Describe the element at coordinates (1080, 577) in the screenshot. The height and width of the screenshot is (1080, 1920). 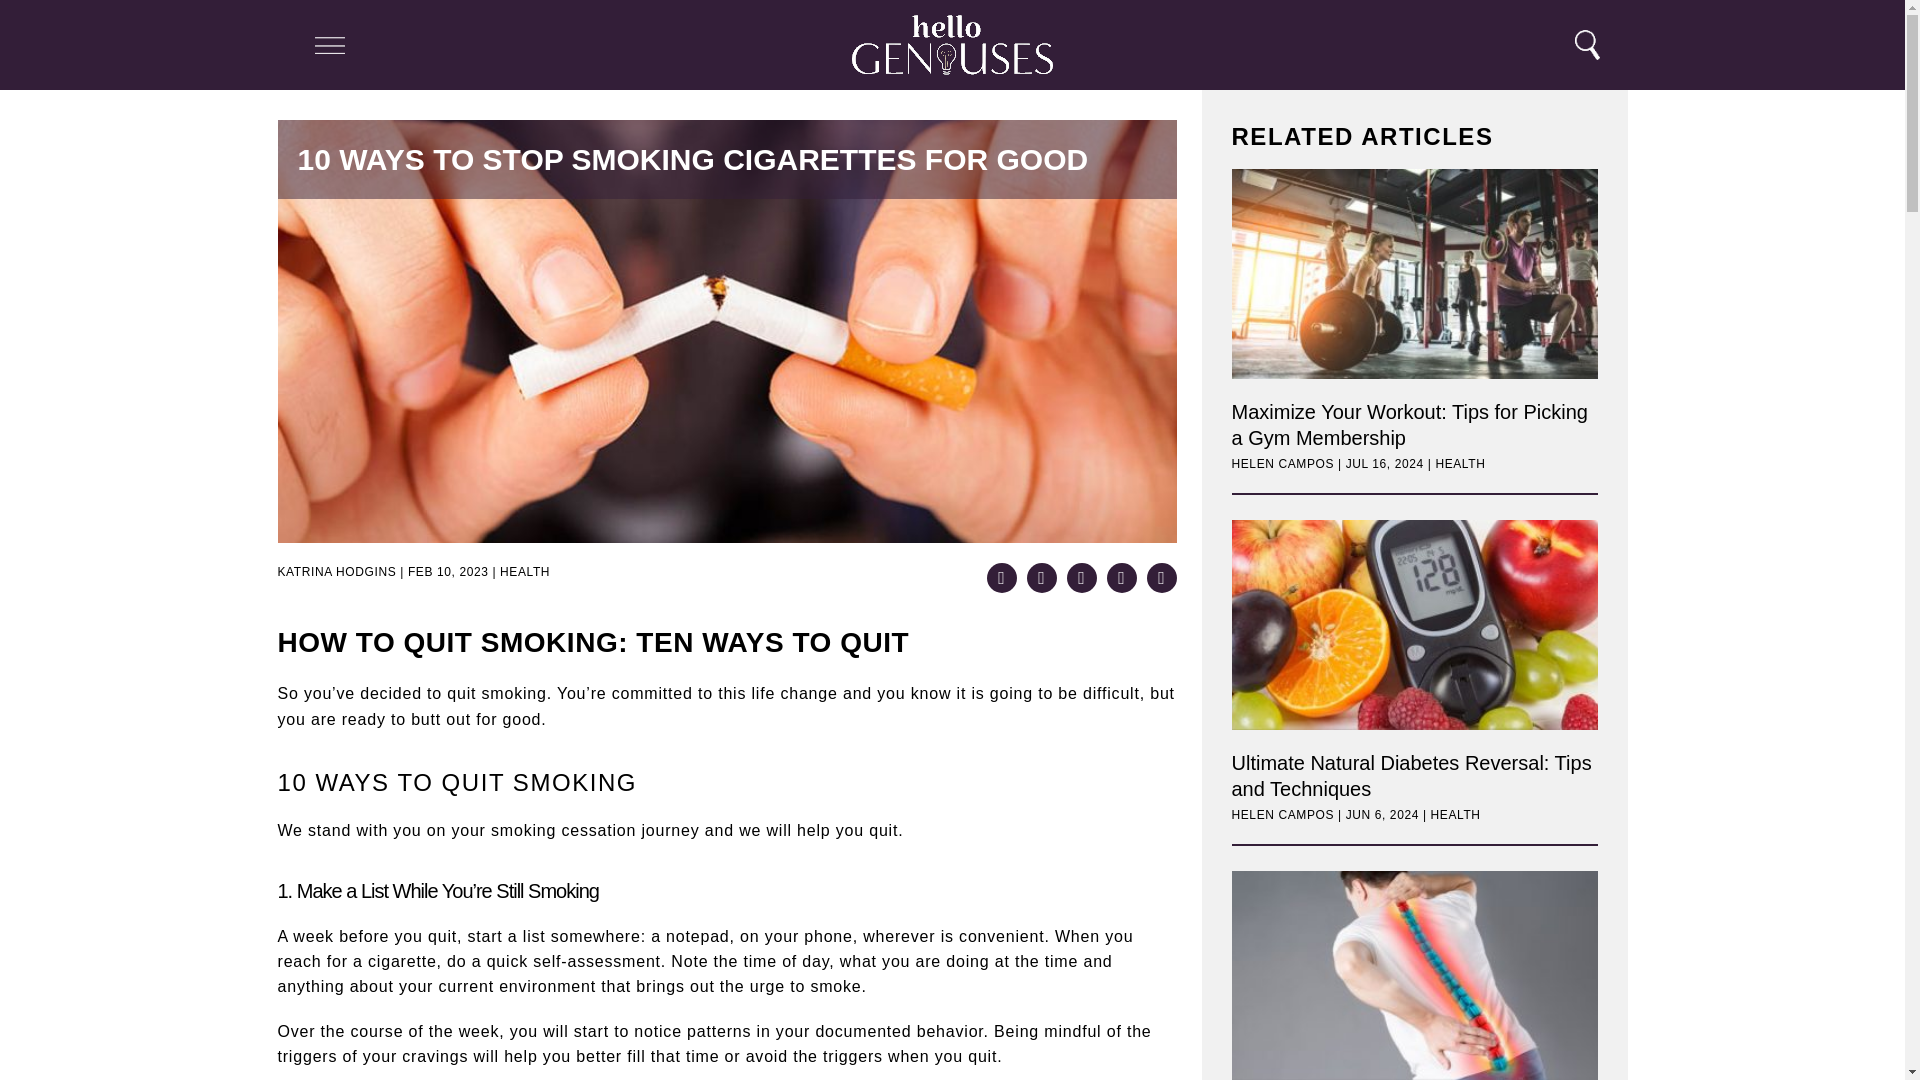
I see `Twitter` at that location.